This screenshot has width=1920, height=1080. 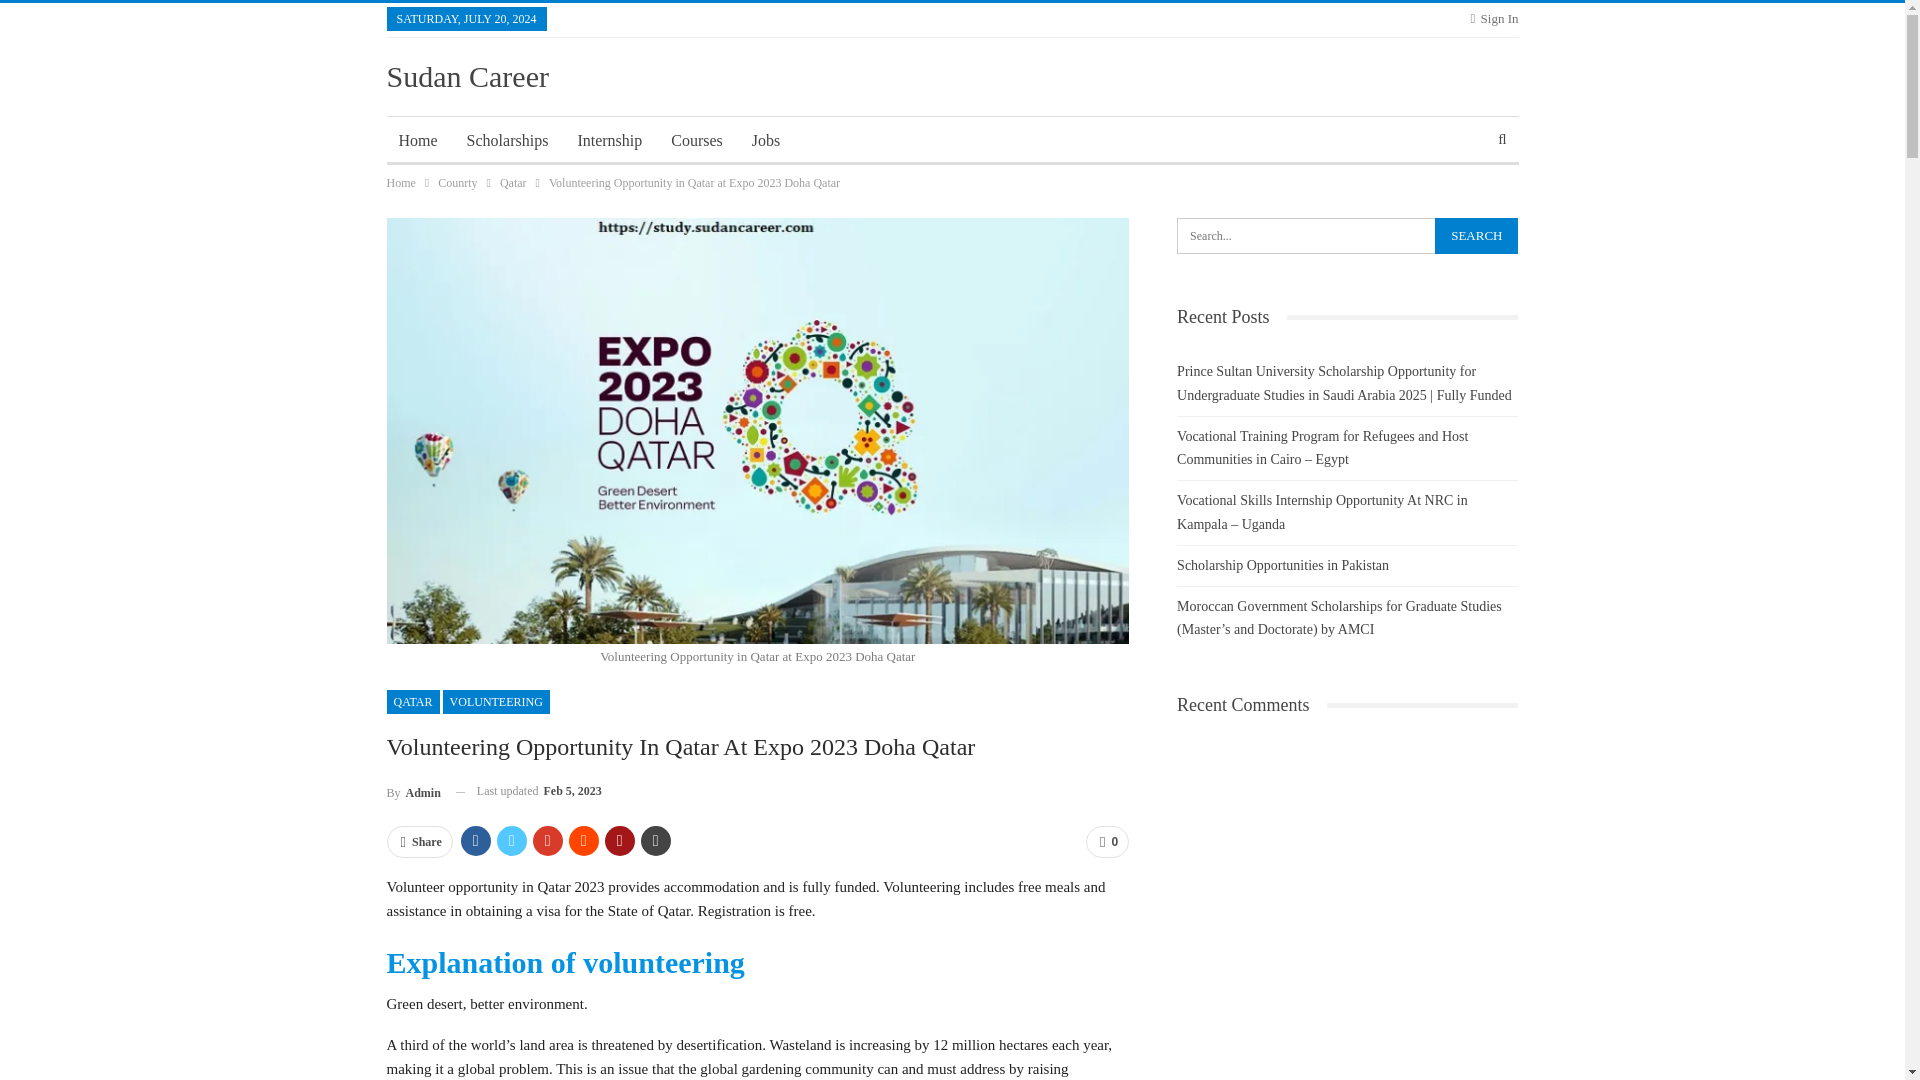 I want to click on Sudan Career, so click(x=466, y=76).